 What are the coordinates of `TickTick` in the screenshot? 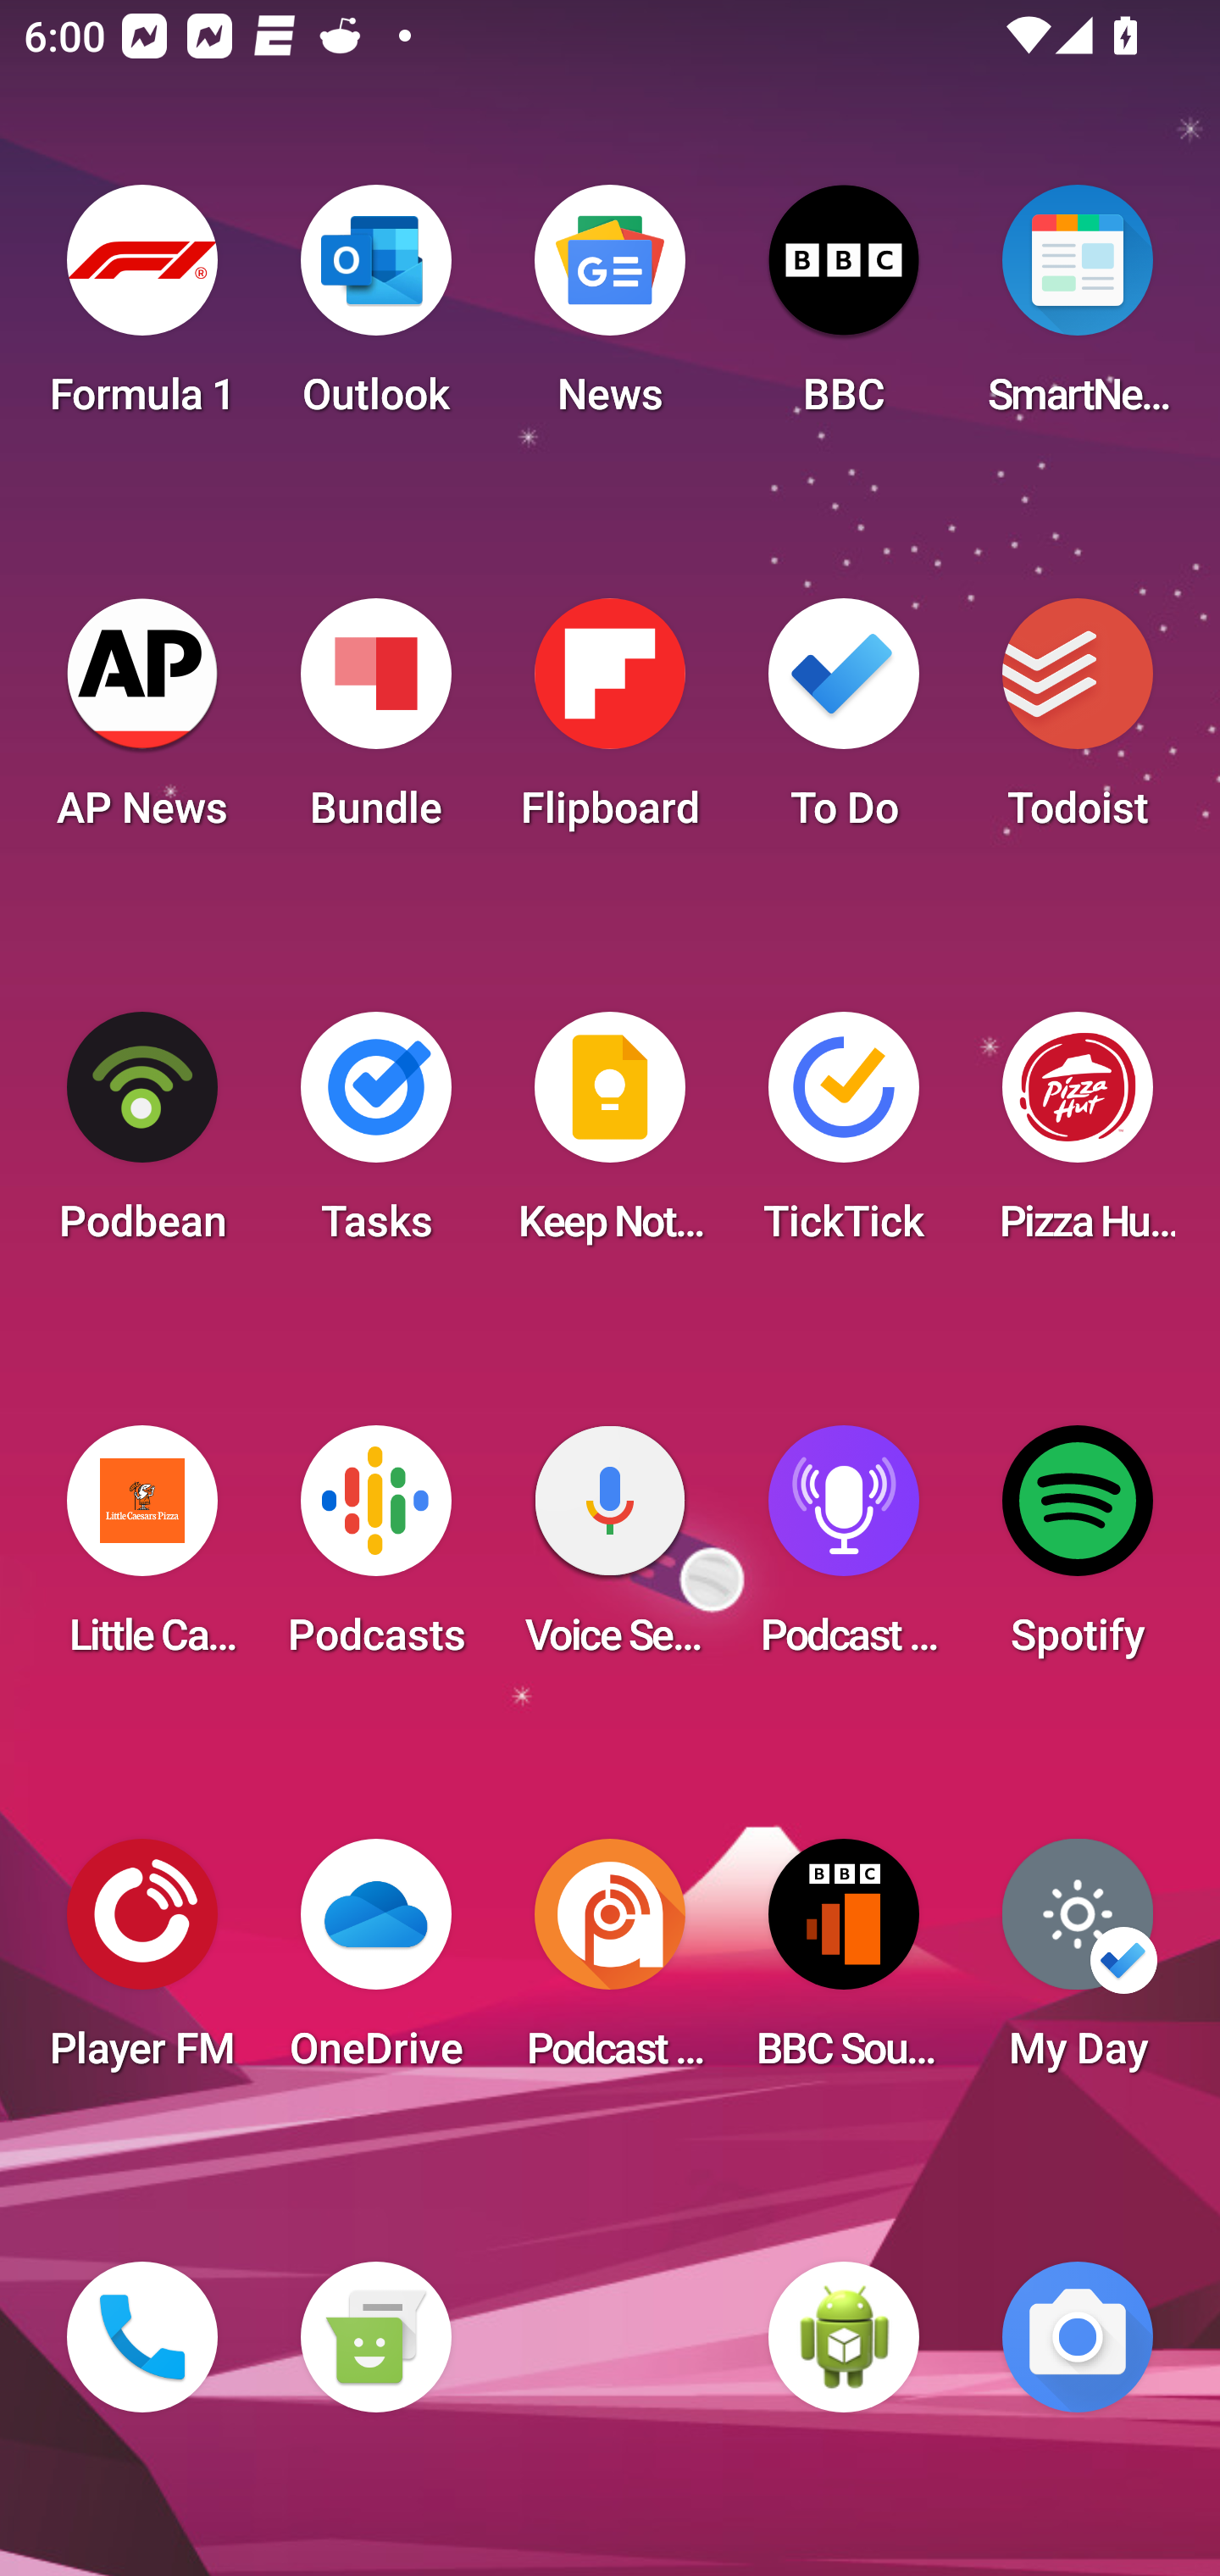 It's located at (844, 1137).